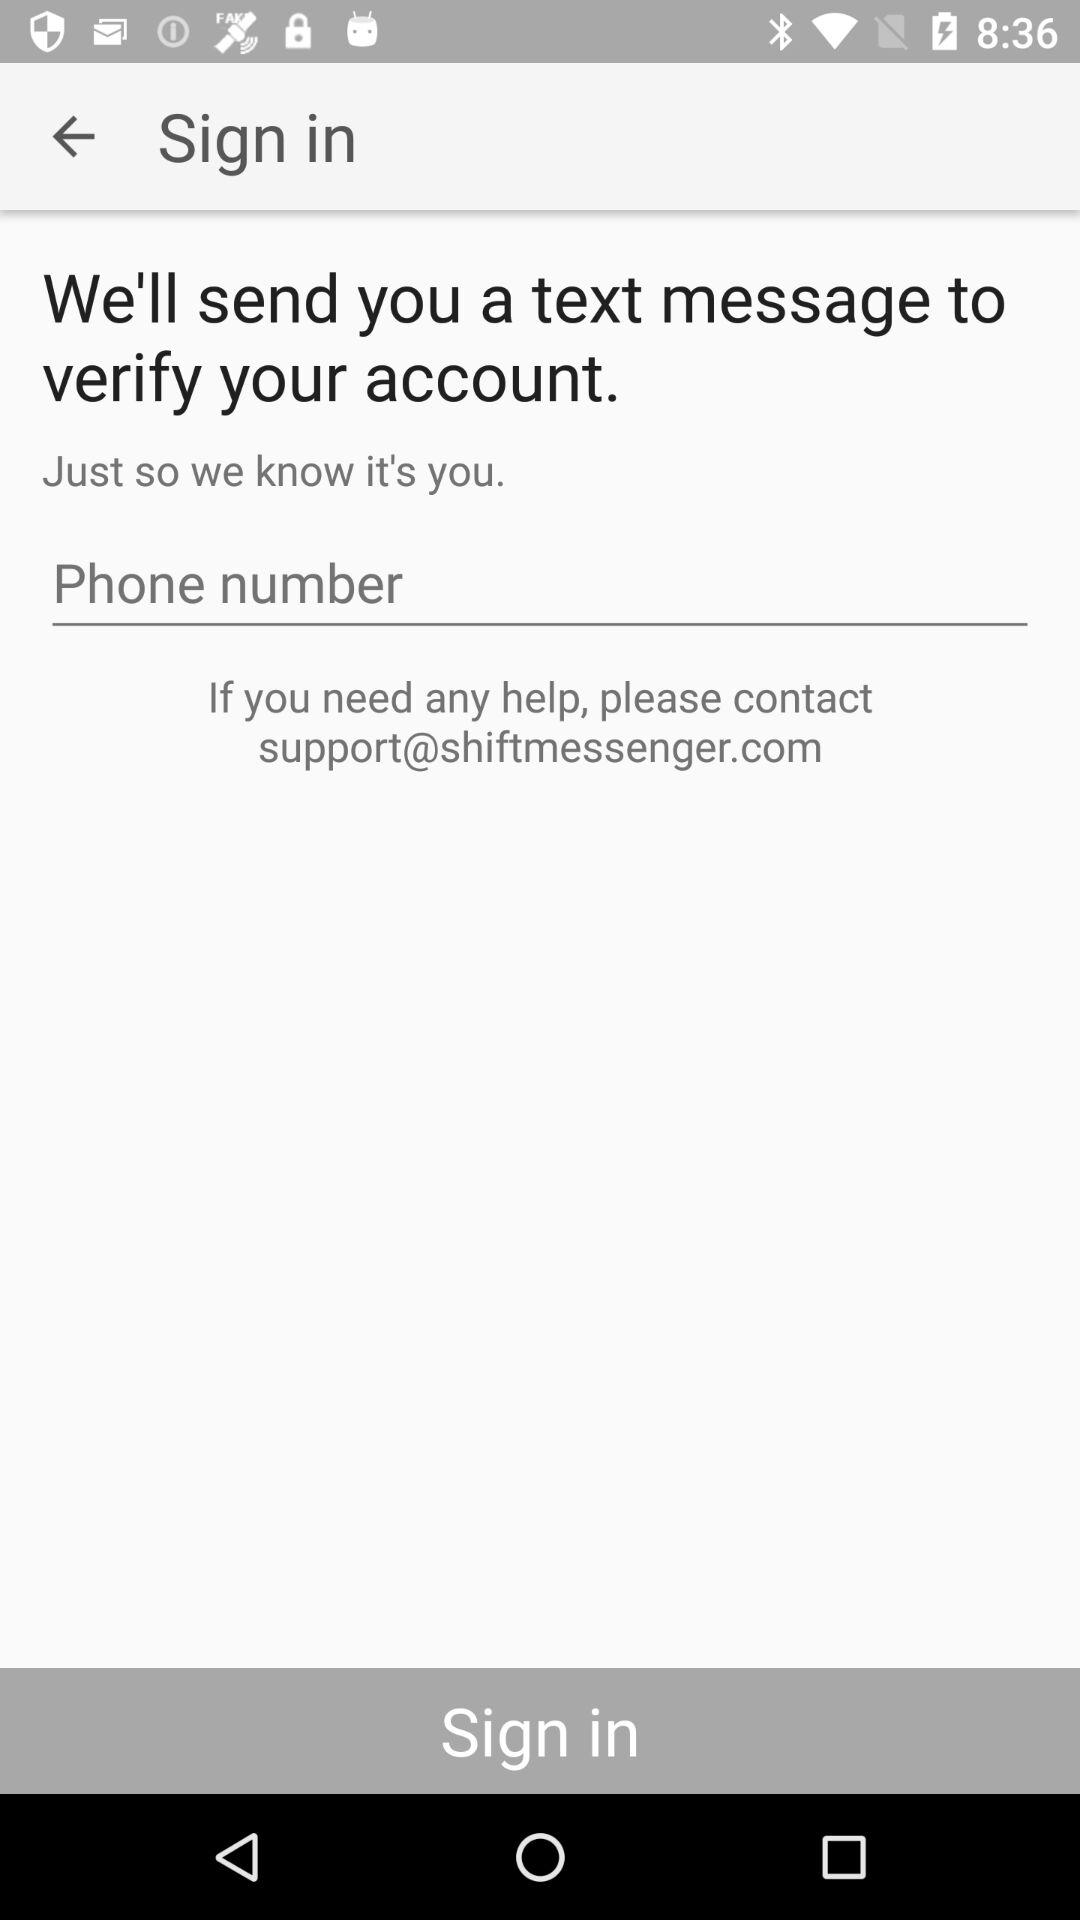 The height and width of the screenshot is (1920, 1080). Describe the element at coordinates (540, 582) in the screenshot. I see `select item below just so we item` at that location.